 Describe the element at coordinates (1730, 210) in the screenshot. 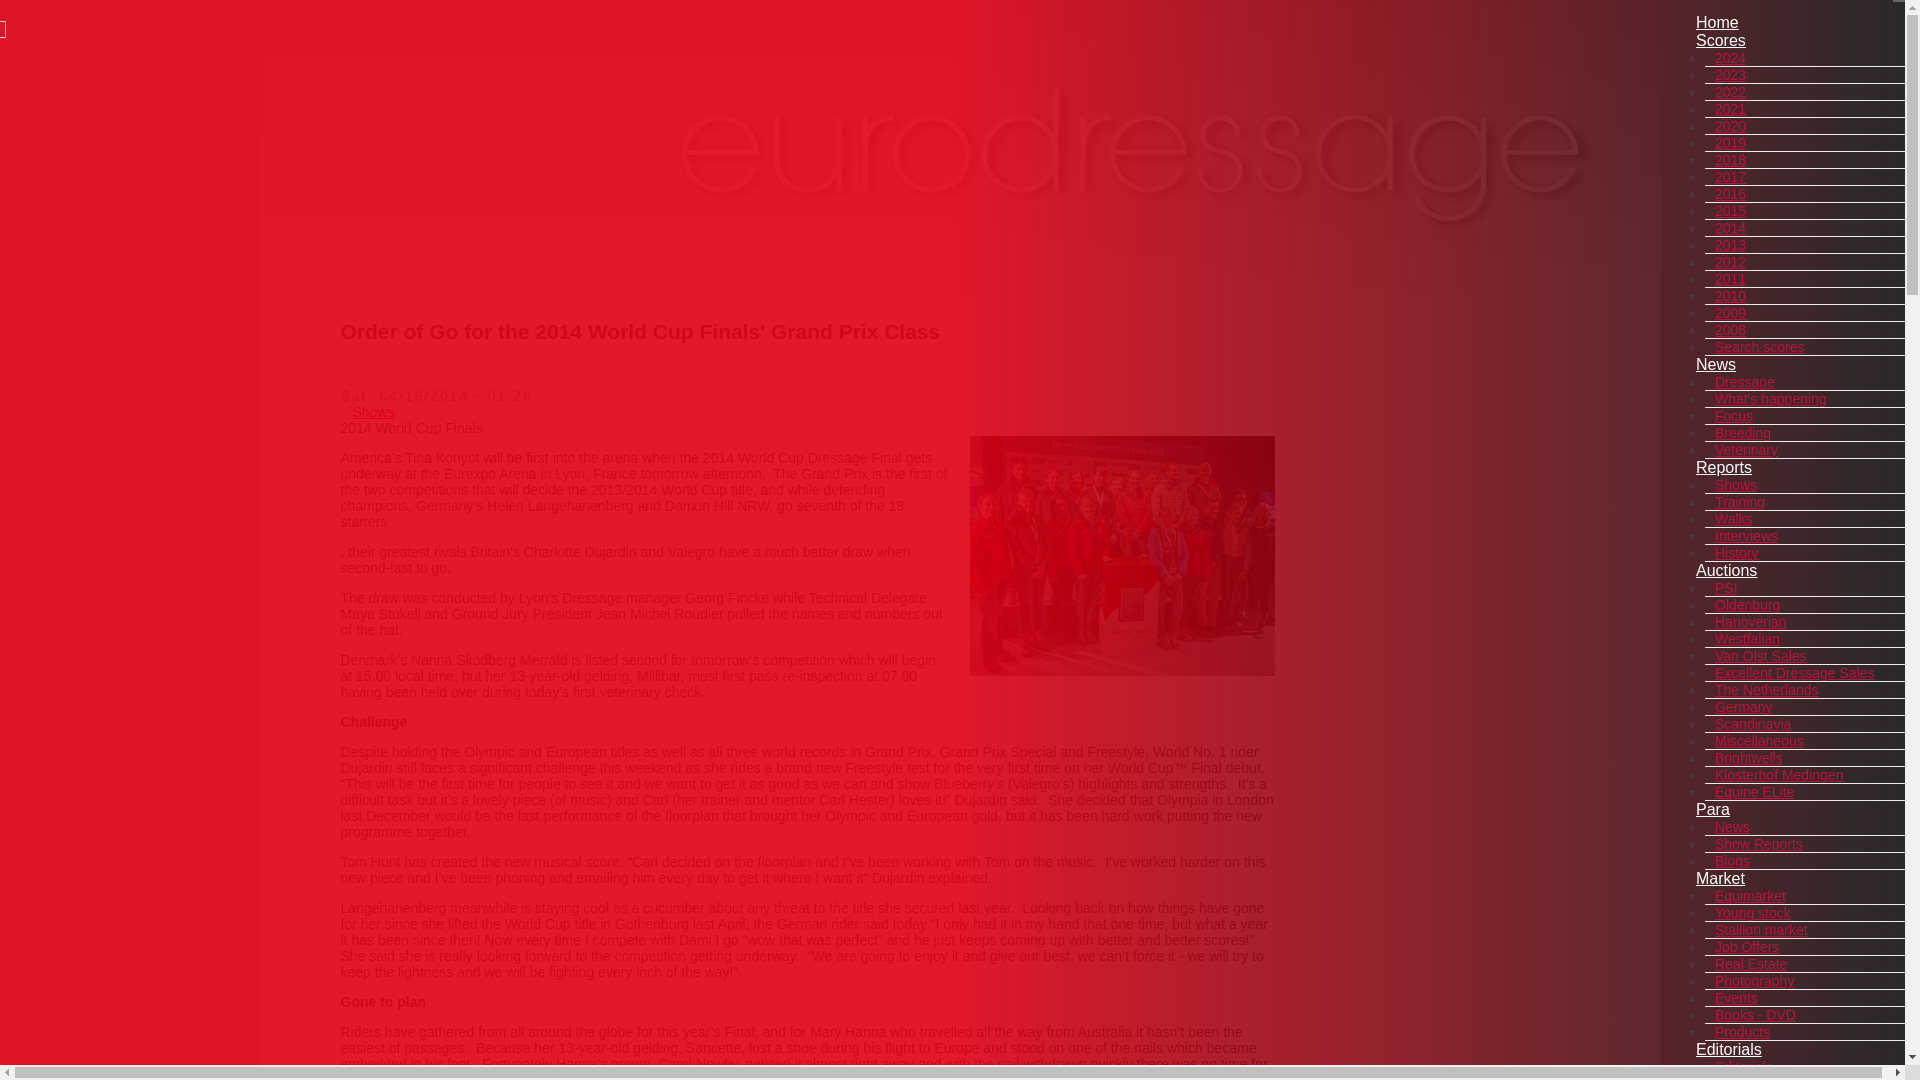

I see `2015` at that location.